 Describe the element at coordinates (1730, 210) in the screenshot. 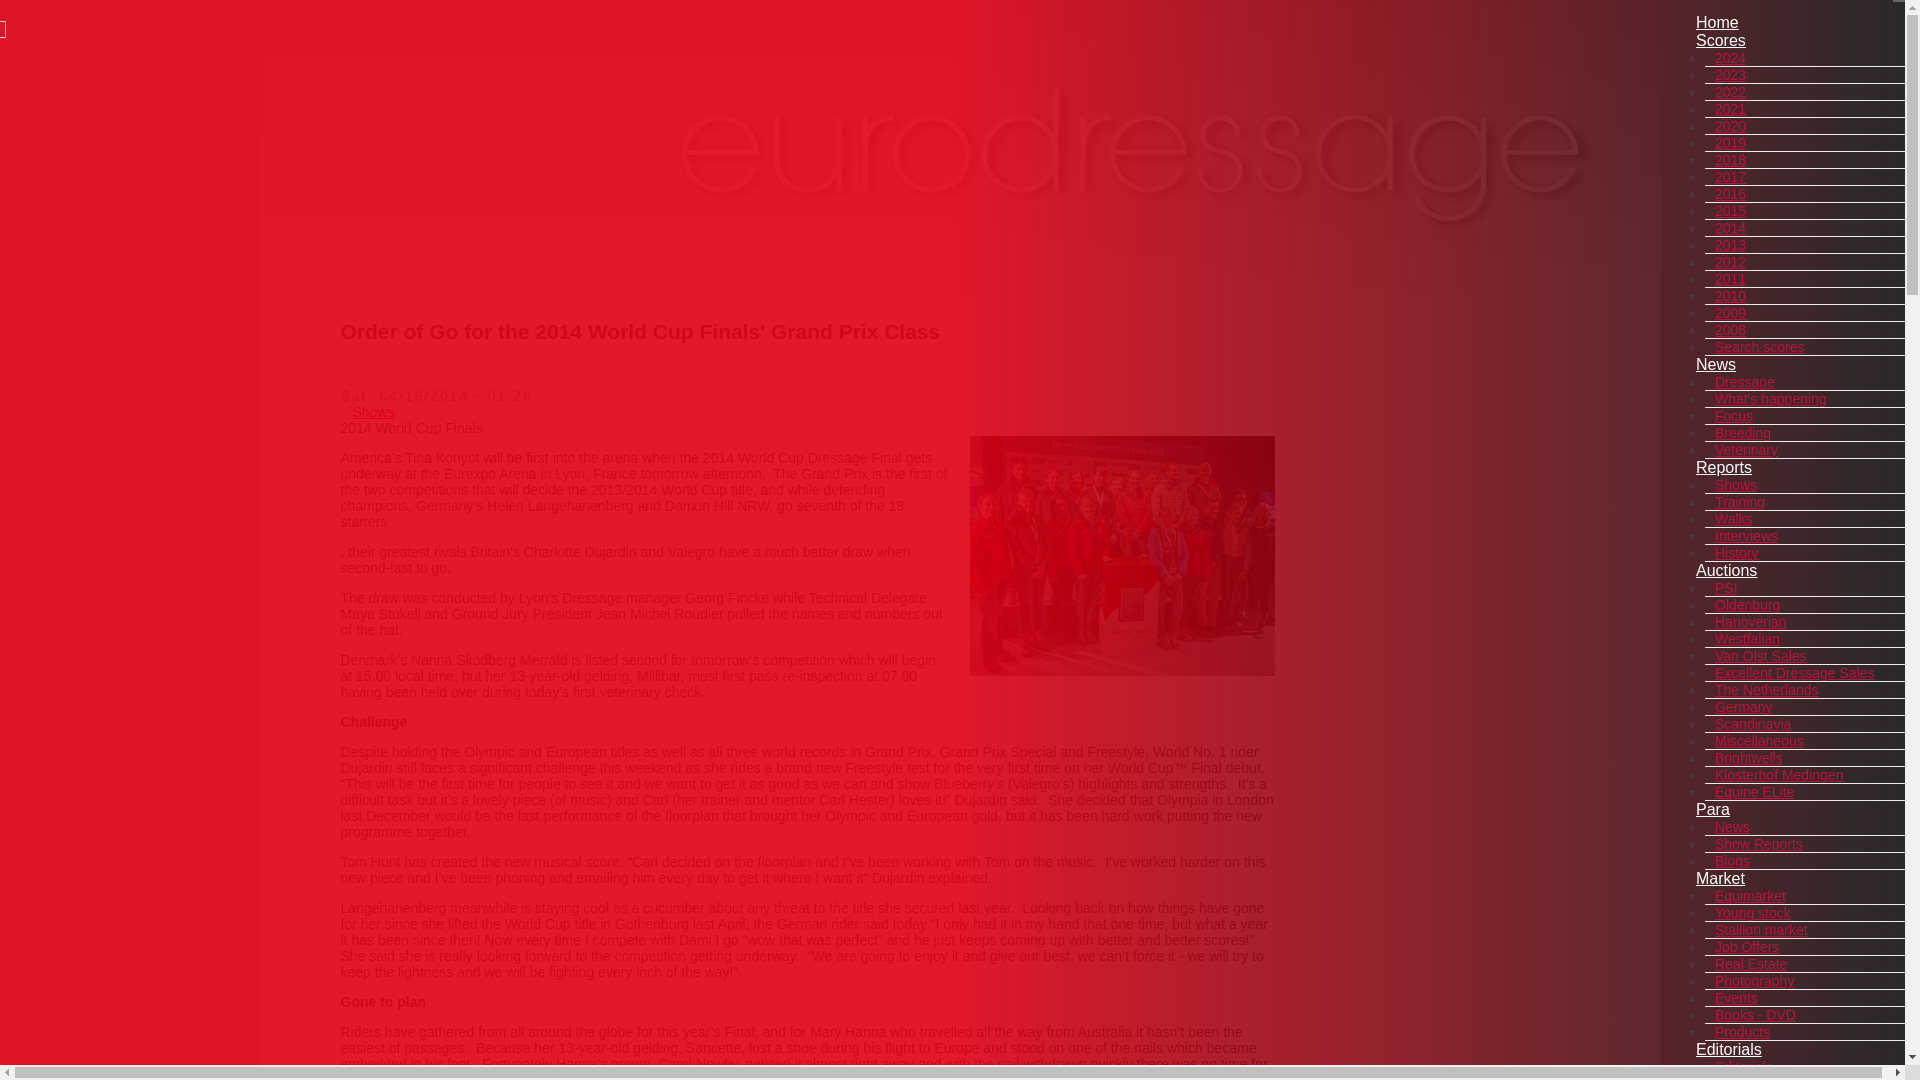

I see `2015` at that location.